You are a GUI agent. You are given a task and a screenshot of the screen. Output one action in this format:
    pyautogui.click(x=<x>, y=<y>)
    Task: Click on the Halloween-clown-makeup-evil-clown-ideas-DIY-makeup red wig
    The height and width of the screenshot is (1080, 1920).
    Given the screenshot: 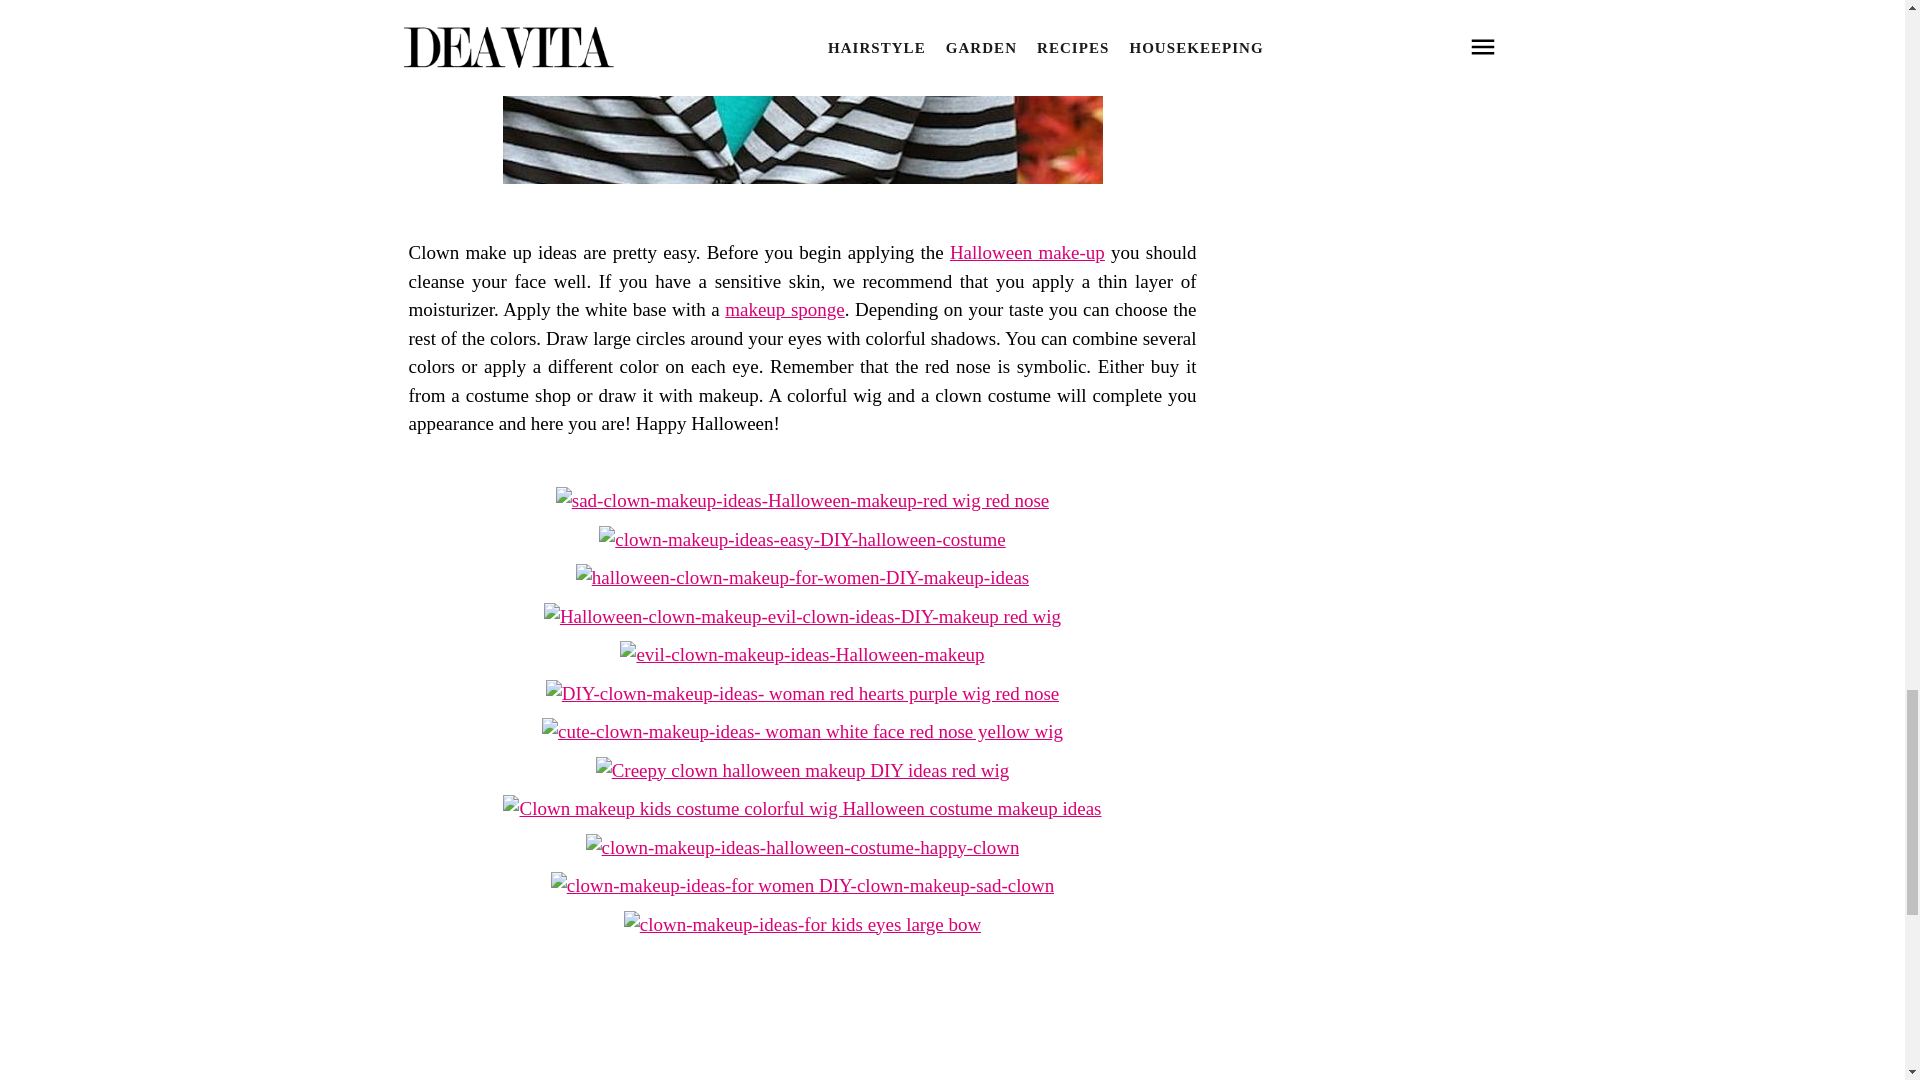 What is the action you would take?
    pyautogui.click(x=802, y=616)
    